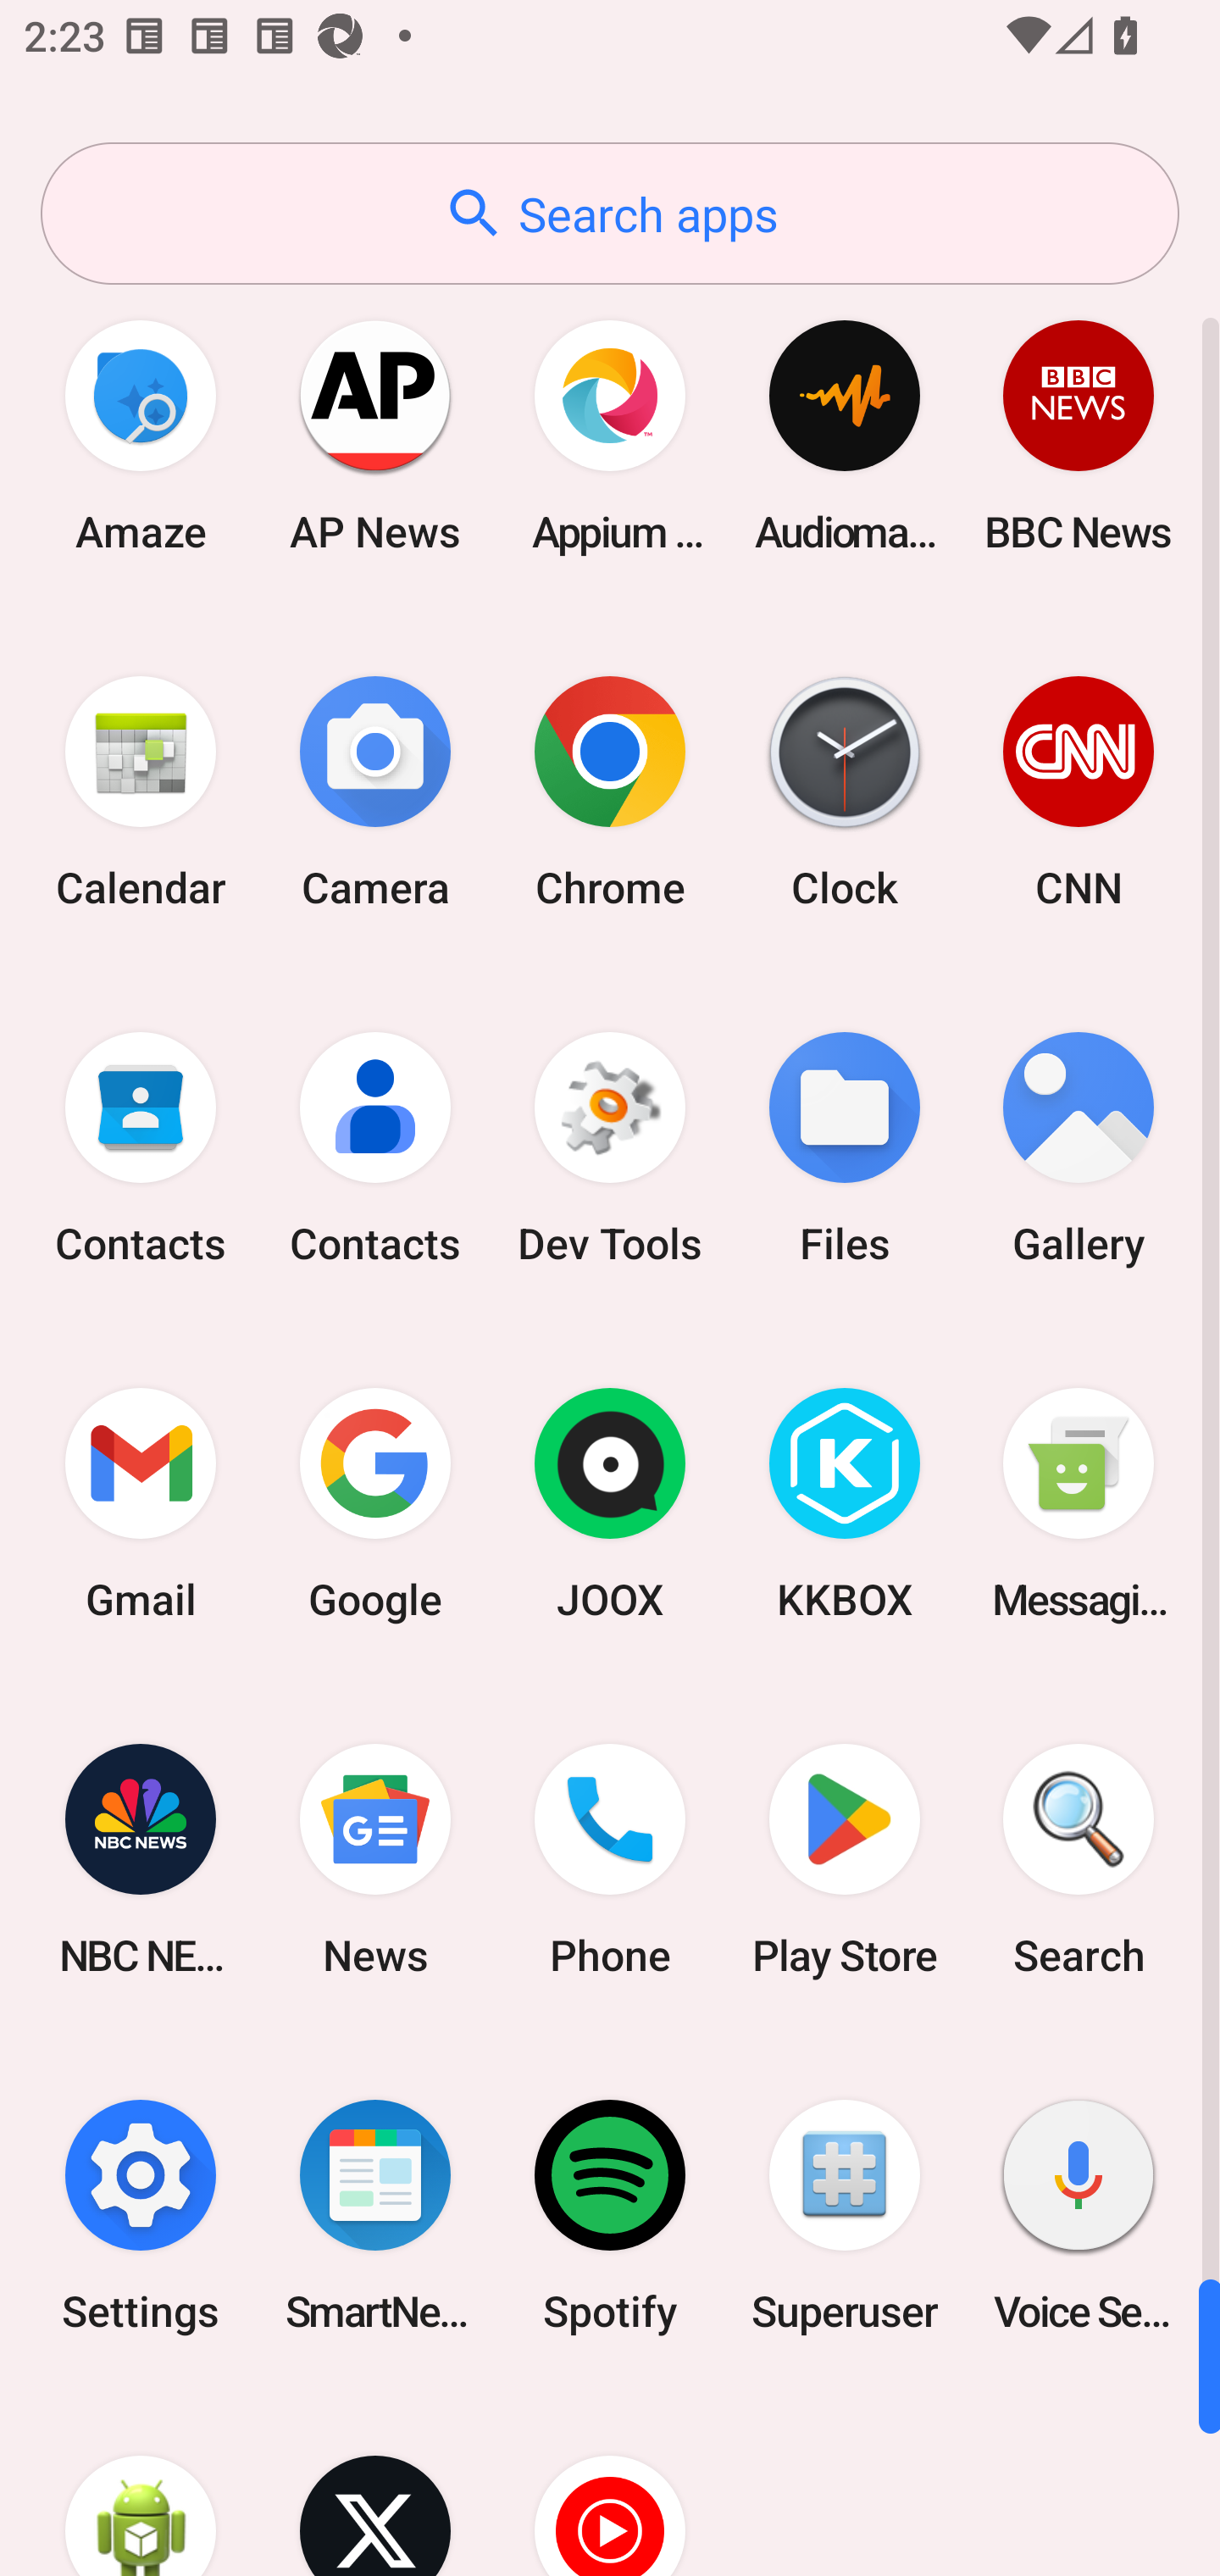  Describe the element at coordinates (1079, 436) in the screenshot. I see `BBC News` at that location.